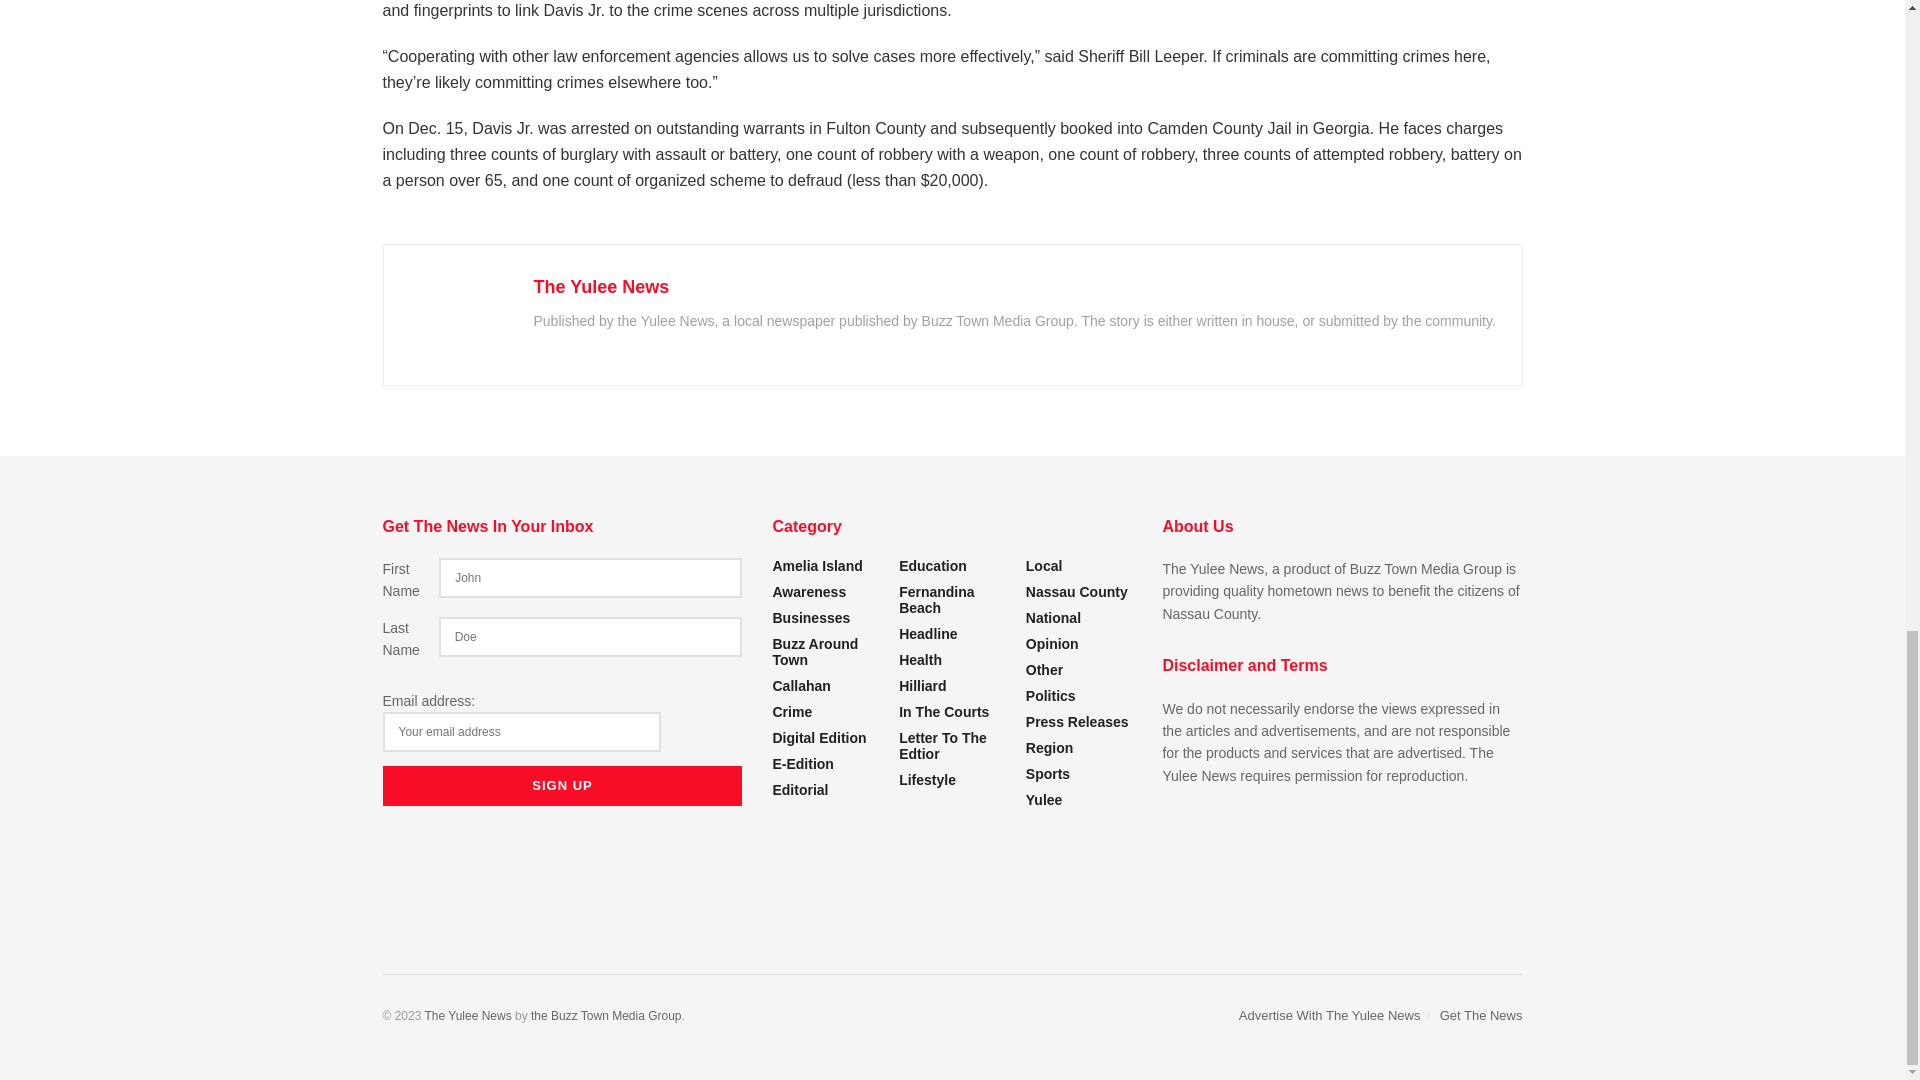 This screenshot has height=1080, width=1920. I want to click on The Yulee News, so click(467, 1015).